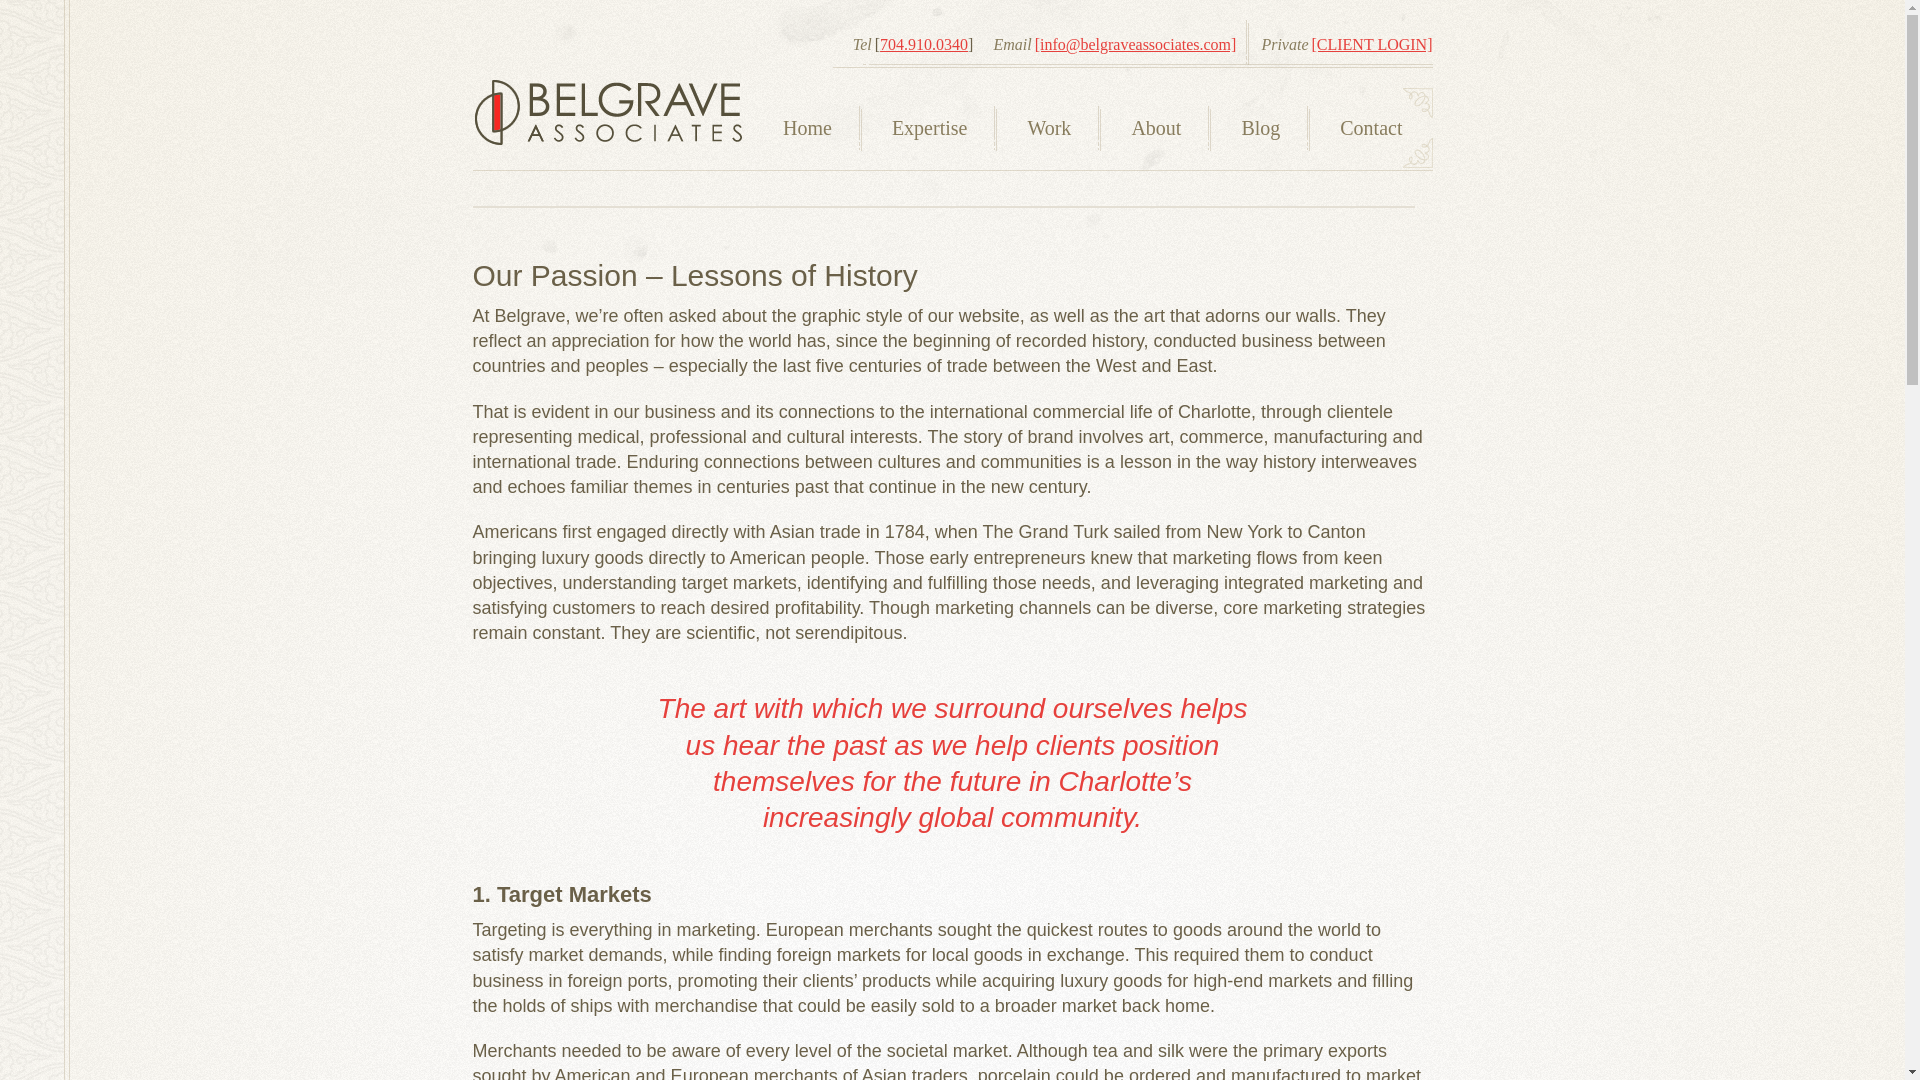  I want to click on Expertise, so click(930, 128).